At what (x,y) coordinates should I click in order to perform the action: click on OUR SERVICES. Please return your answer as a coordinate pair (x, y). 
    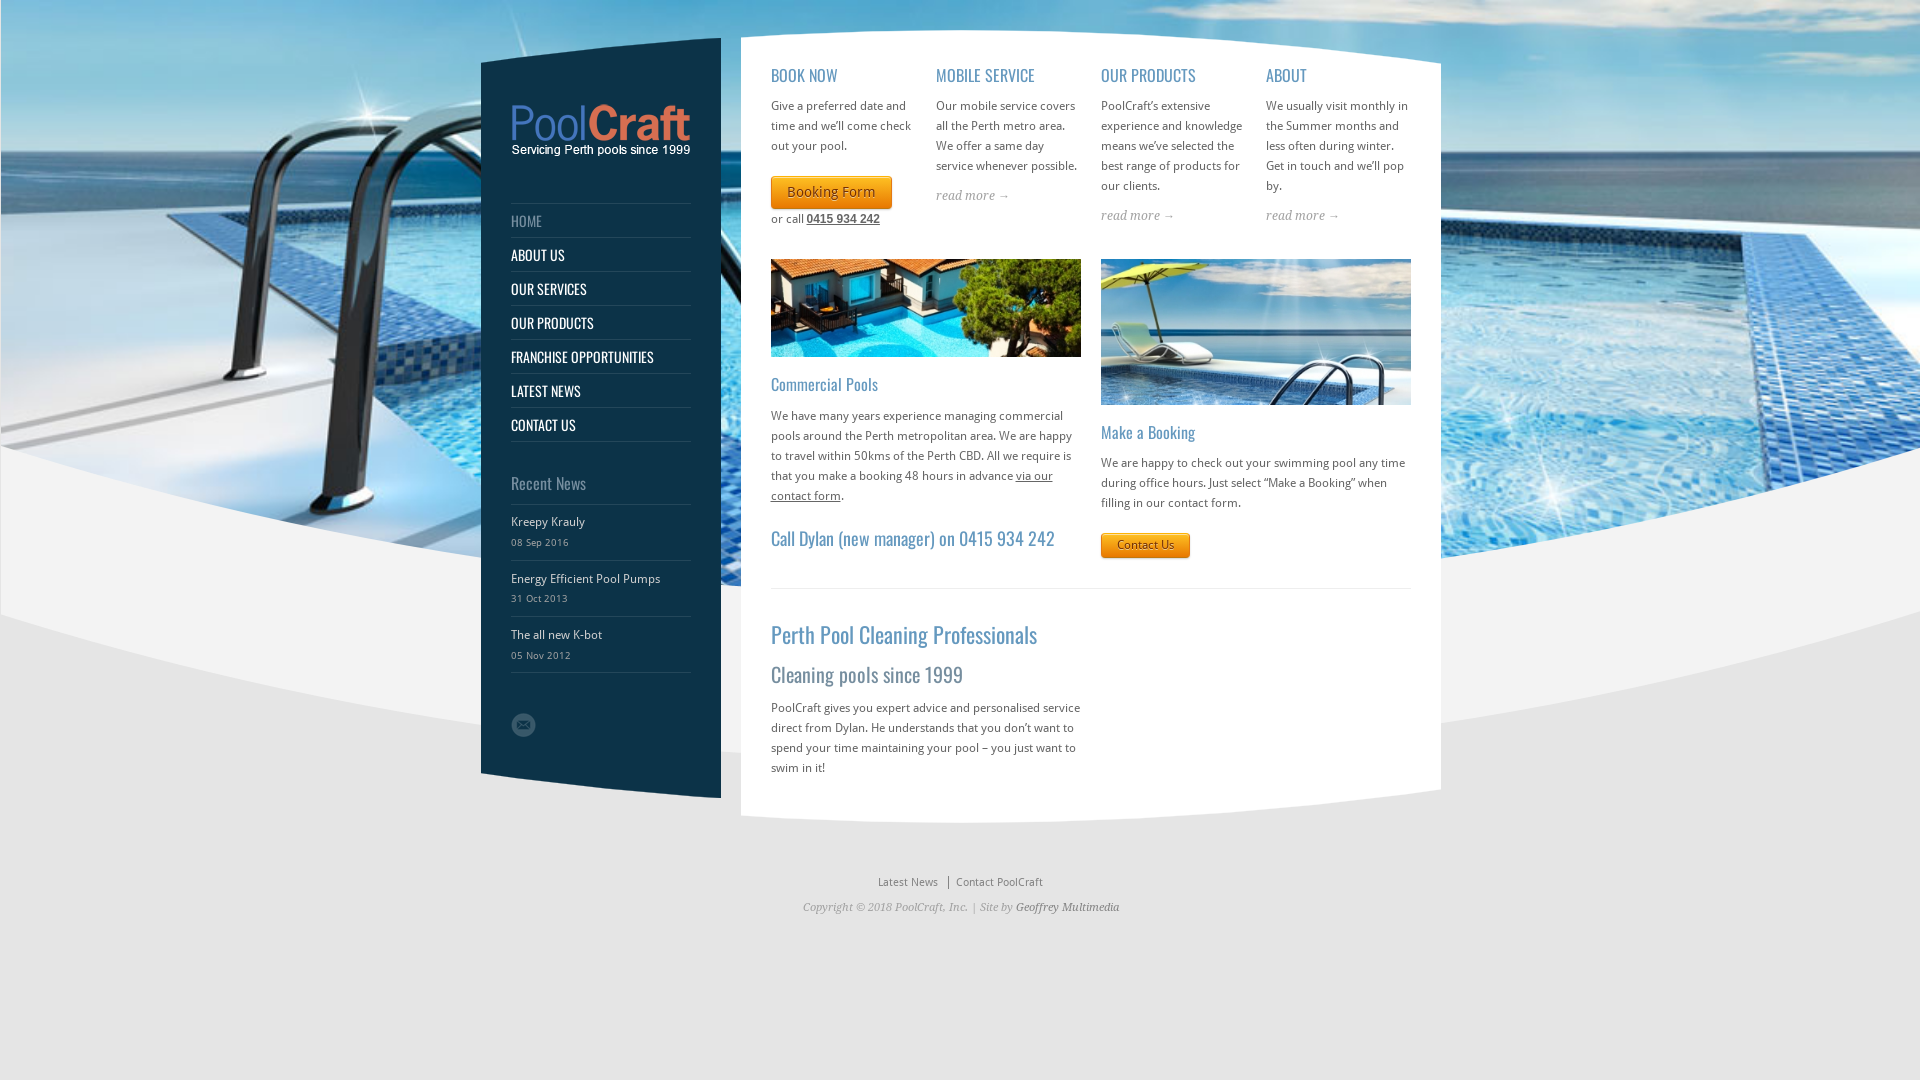
    Looking at the image, I should click on (600, 289).